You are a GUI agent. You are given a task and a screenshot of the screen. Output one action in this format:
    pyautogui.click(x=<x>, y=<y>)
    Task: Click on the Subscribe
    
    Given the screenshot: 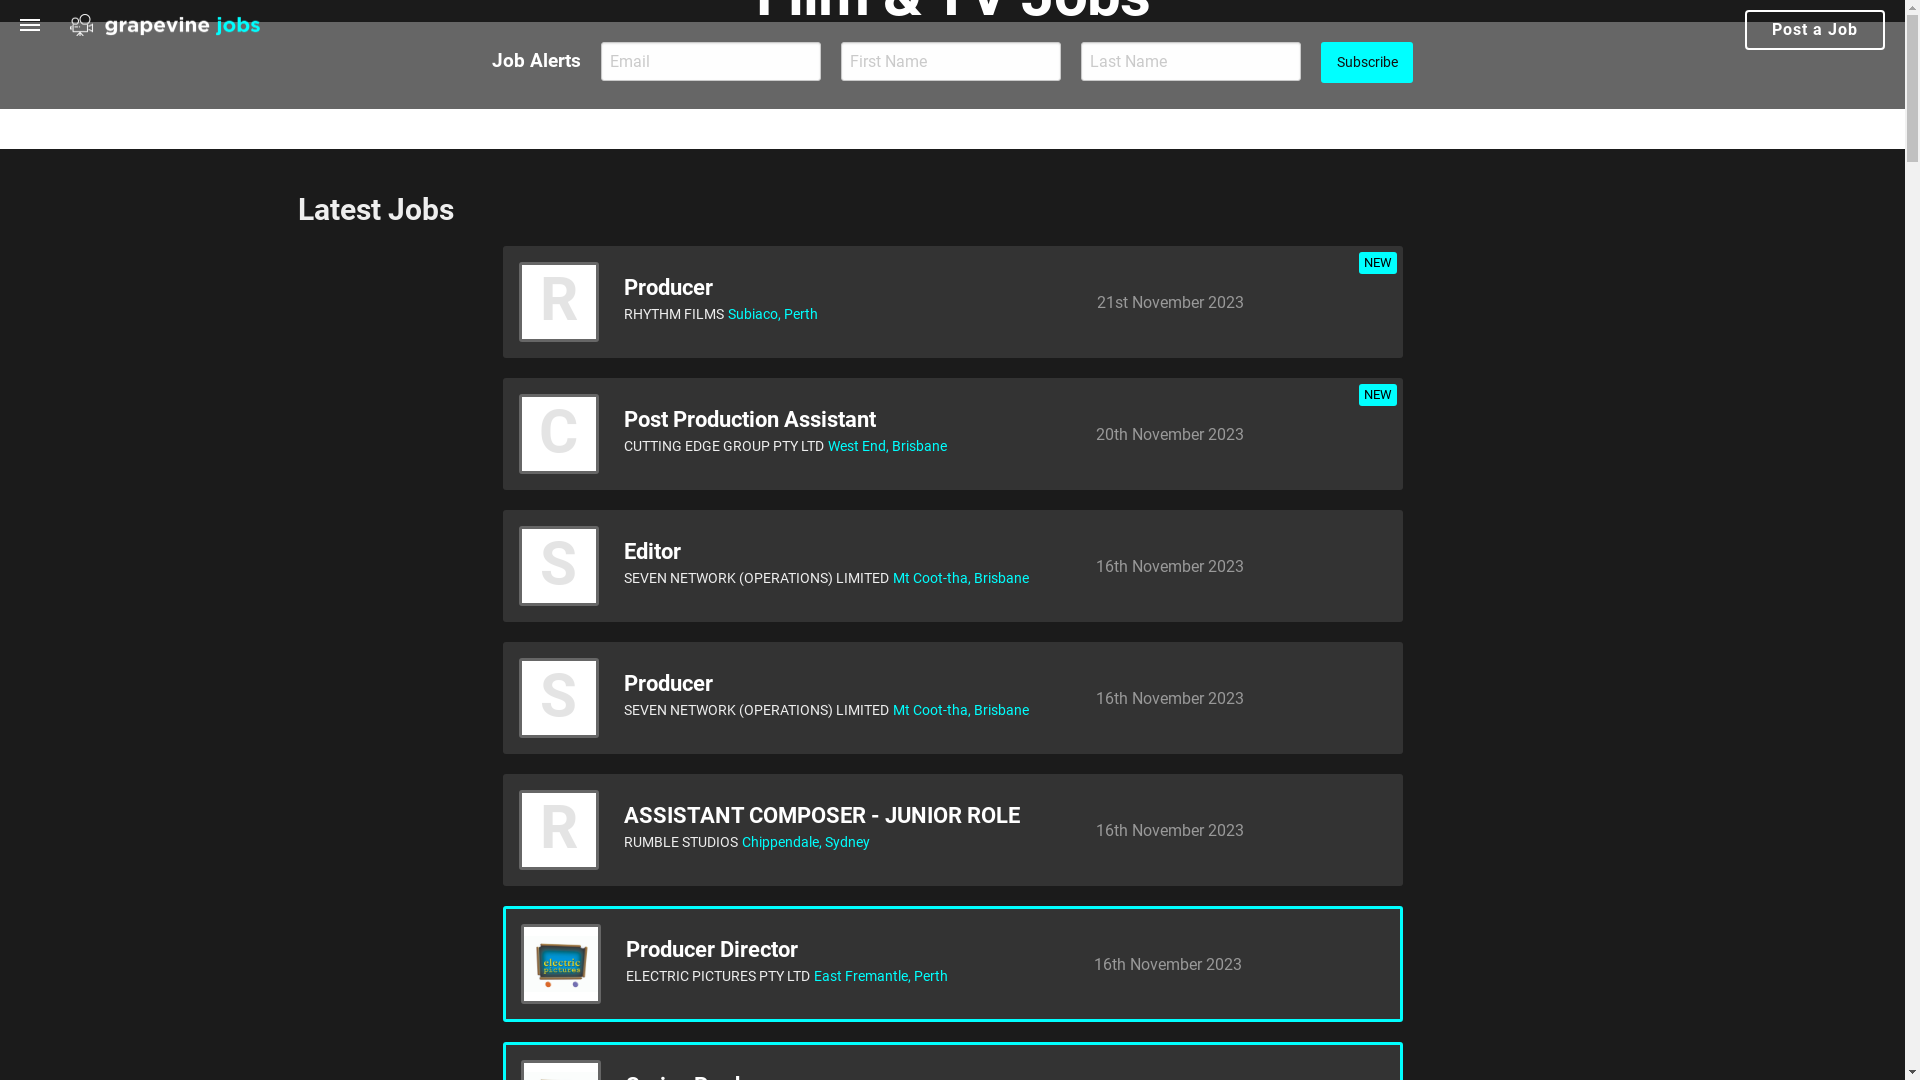 What is the action you would take?
    pyautogui.click(x=1367, y=62)
    